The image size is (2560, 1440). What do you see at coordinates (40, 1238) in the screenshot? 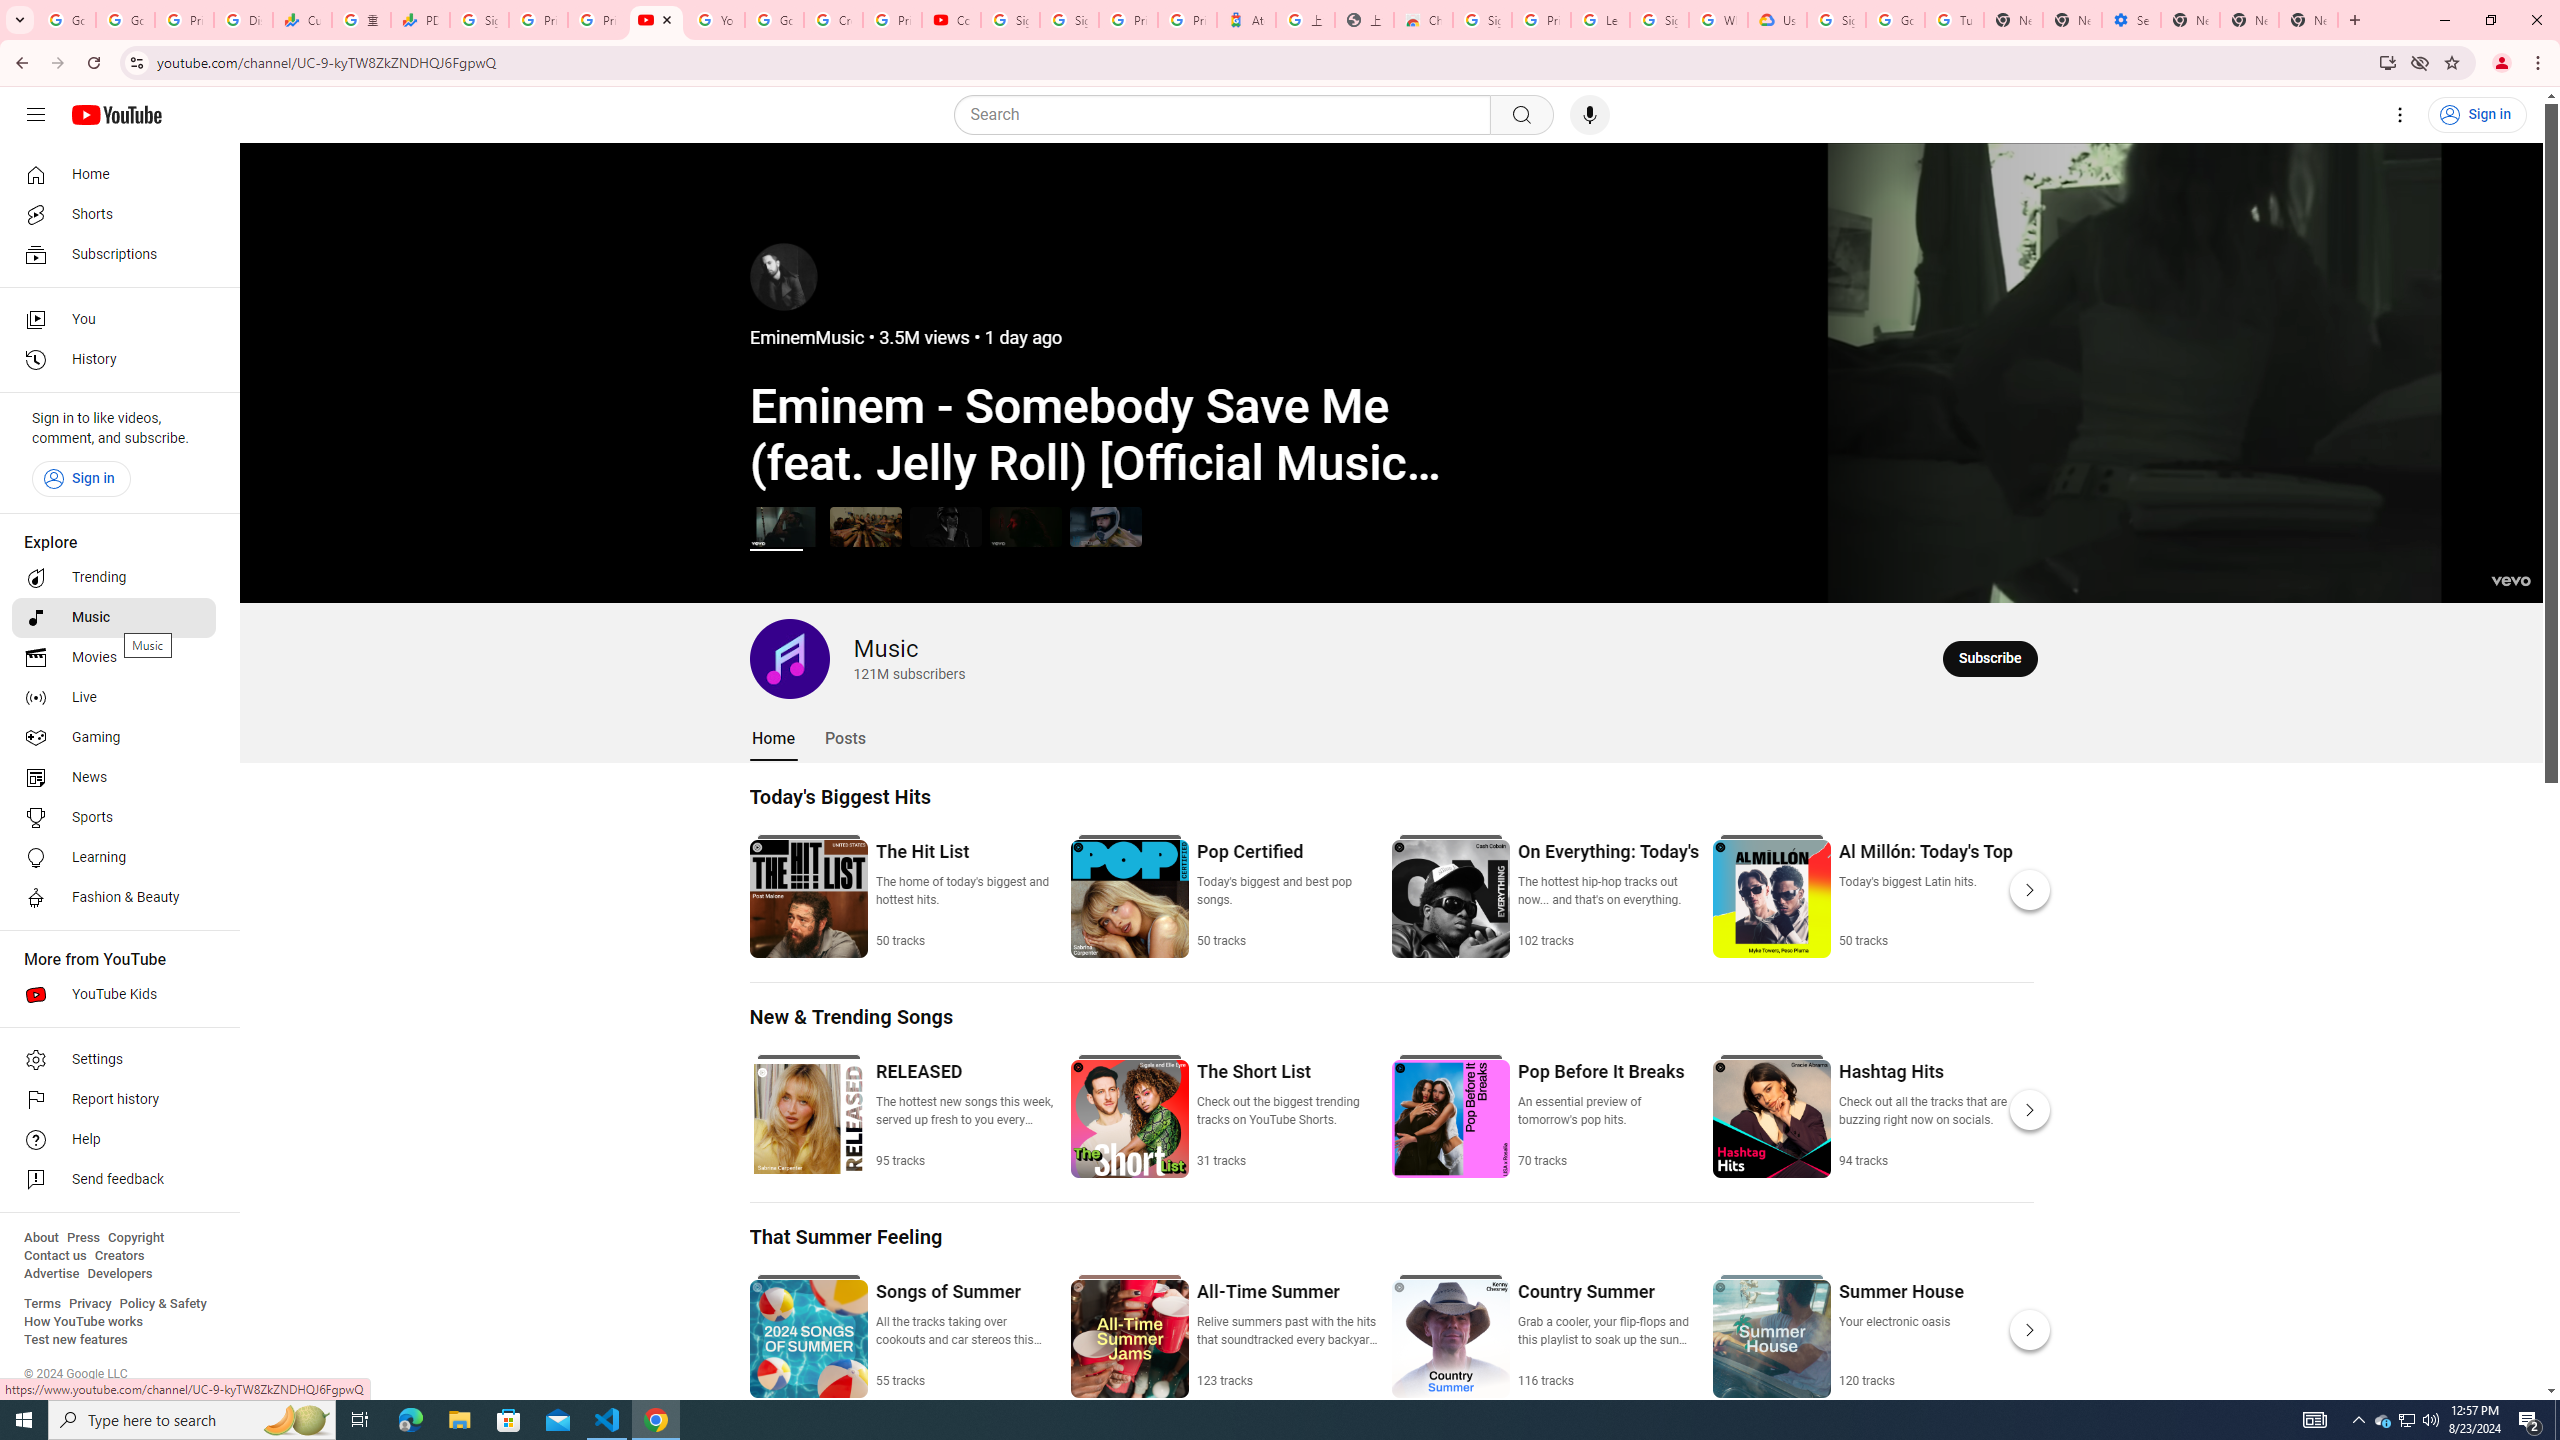
I see `About` at bounding box center [40, 1238].